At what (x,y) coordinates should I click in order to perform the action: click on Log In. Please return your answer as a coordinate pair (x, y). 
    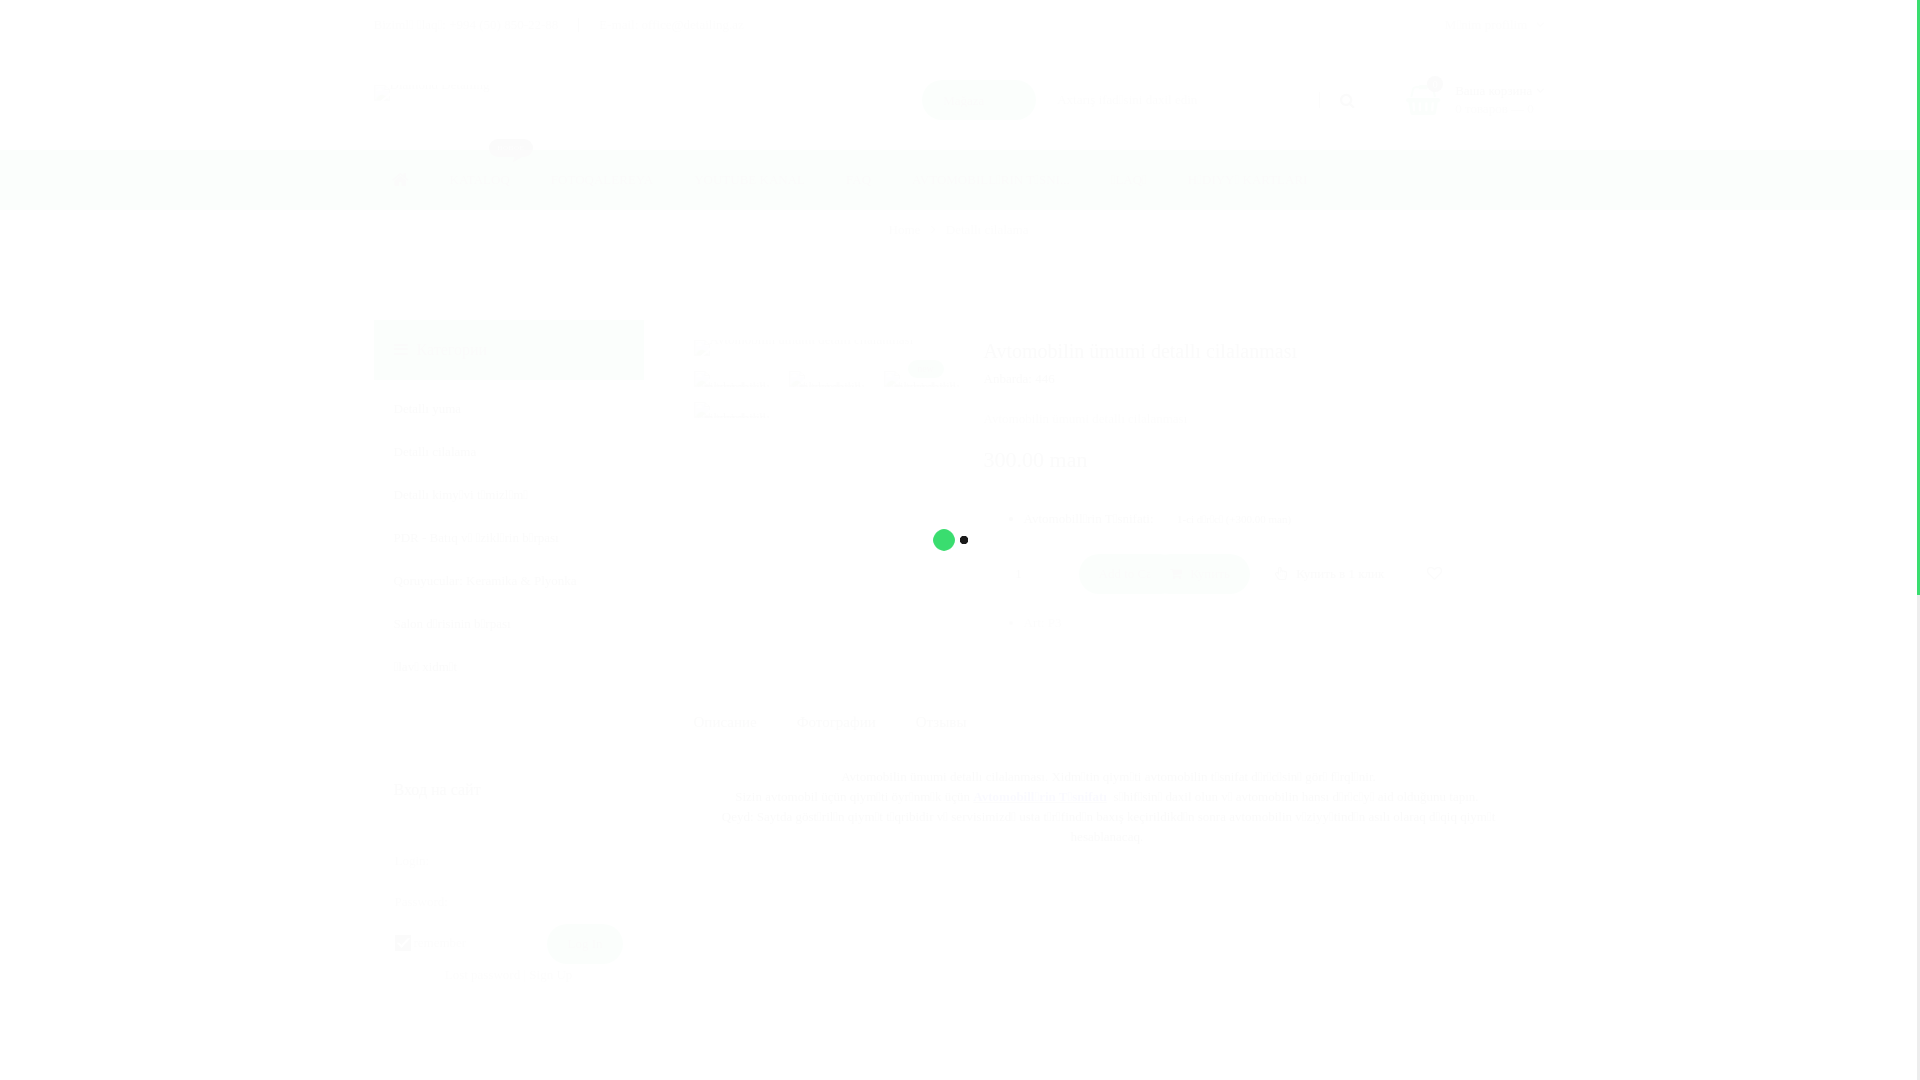
    Looking at the image, I should click on (584, 944).